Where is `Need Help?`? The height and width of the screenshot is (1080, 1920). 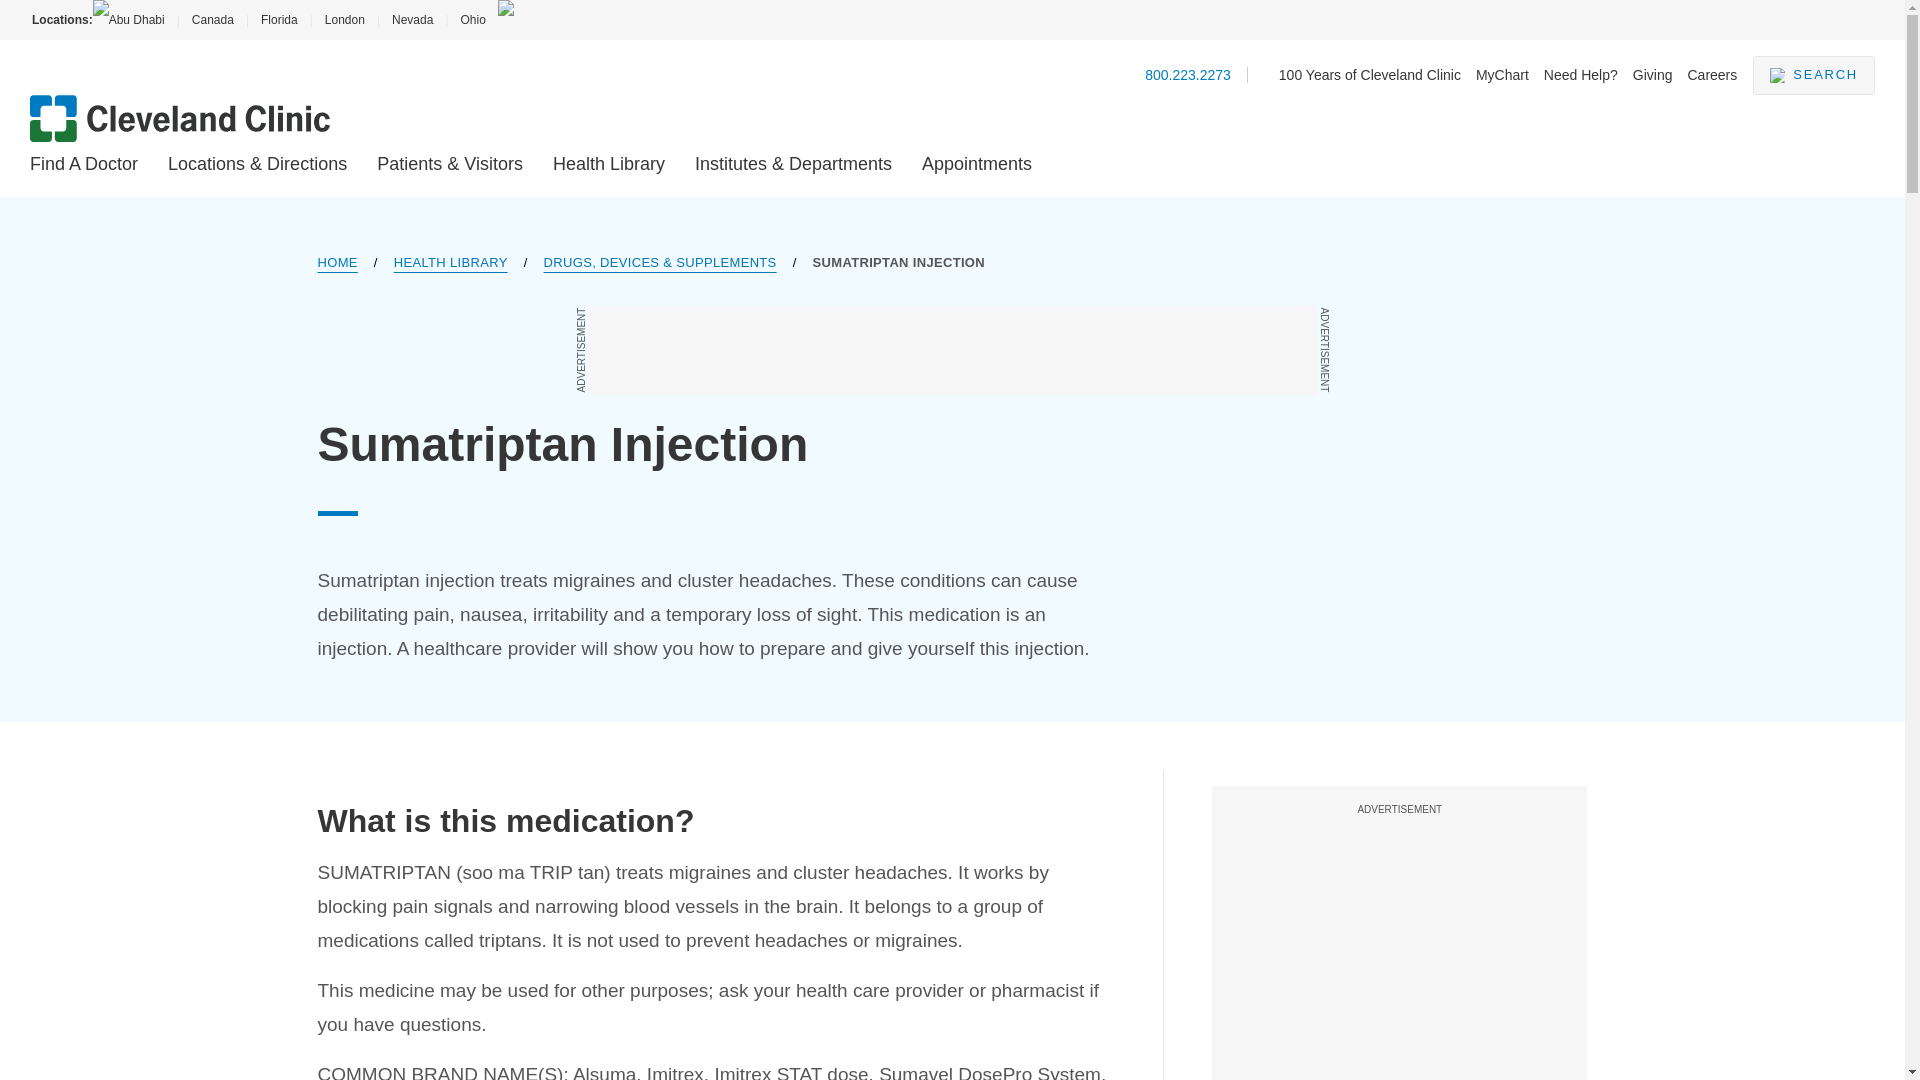 Need Help? is located at coordinates (1580, 74).